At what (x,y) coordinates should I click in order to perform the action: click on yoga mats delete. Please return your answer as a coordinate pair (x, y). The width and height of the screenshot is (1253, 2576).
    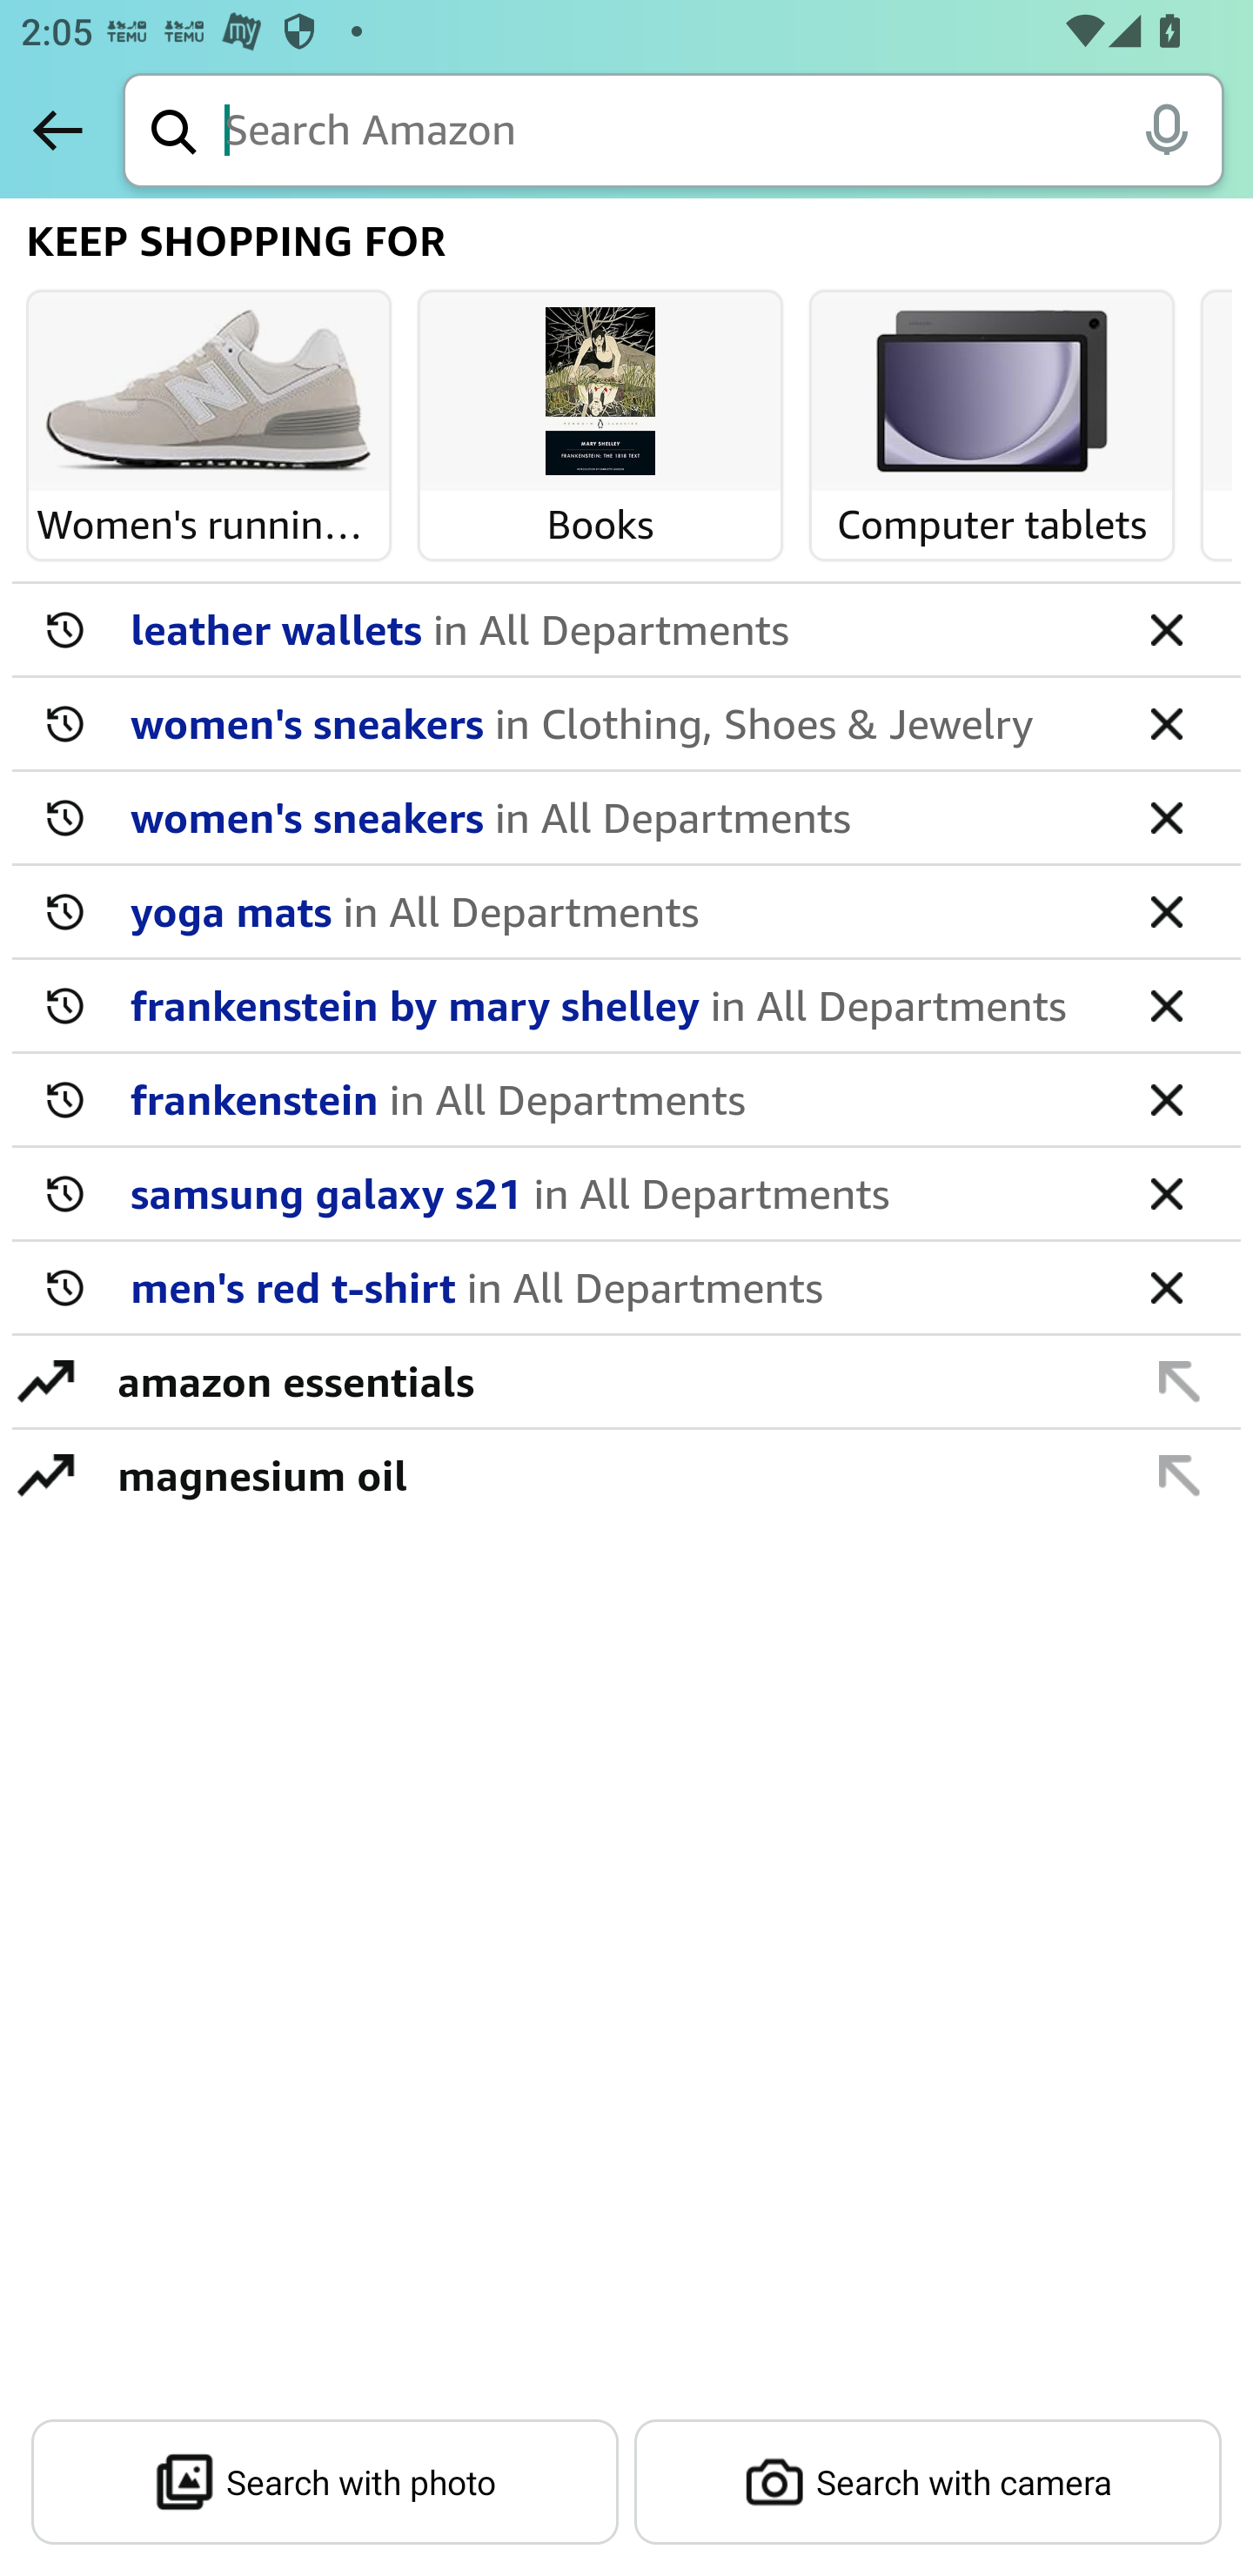
    Looking at the image, I should click on (626, 912).